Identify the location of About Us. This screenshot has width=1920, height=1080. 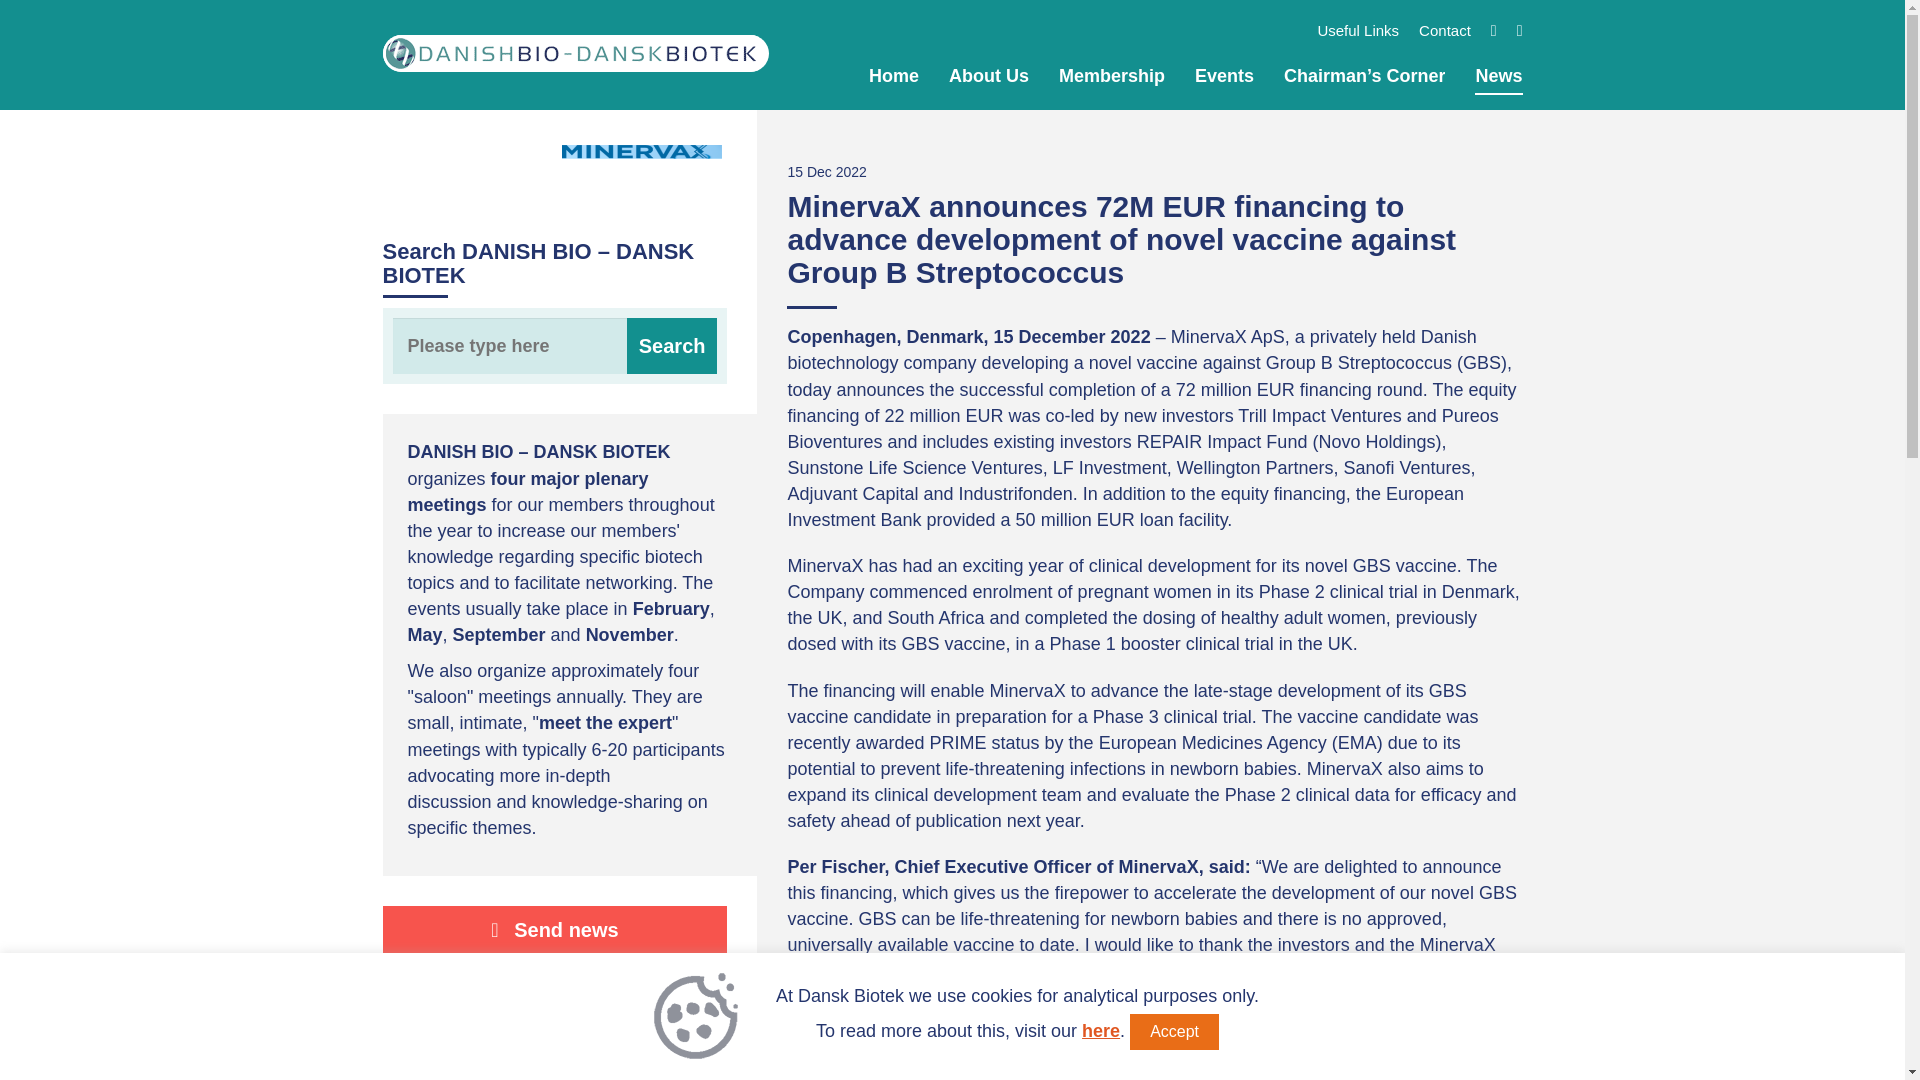
(988, 76).